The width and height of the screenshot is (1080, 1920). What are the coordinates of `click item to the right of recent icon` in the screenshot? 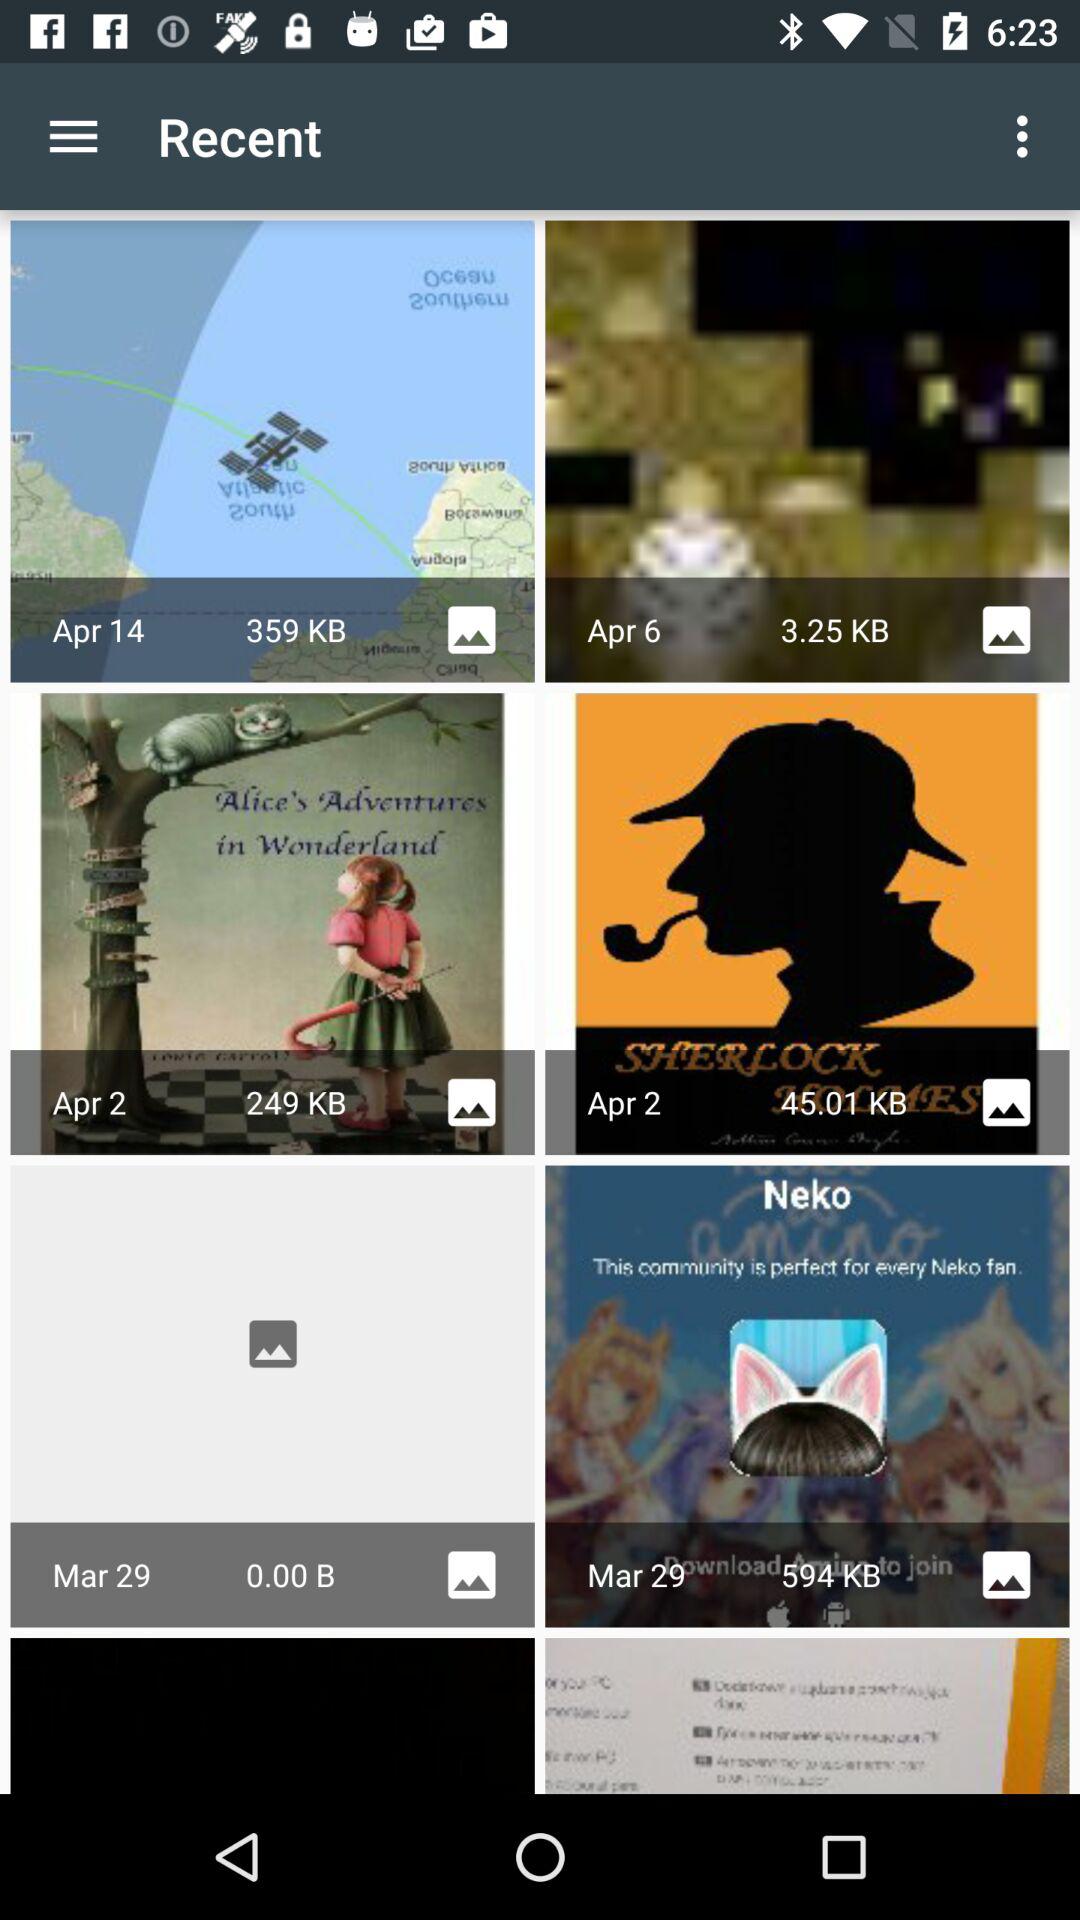 It's located at (1028, 136).